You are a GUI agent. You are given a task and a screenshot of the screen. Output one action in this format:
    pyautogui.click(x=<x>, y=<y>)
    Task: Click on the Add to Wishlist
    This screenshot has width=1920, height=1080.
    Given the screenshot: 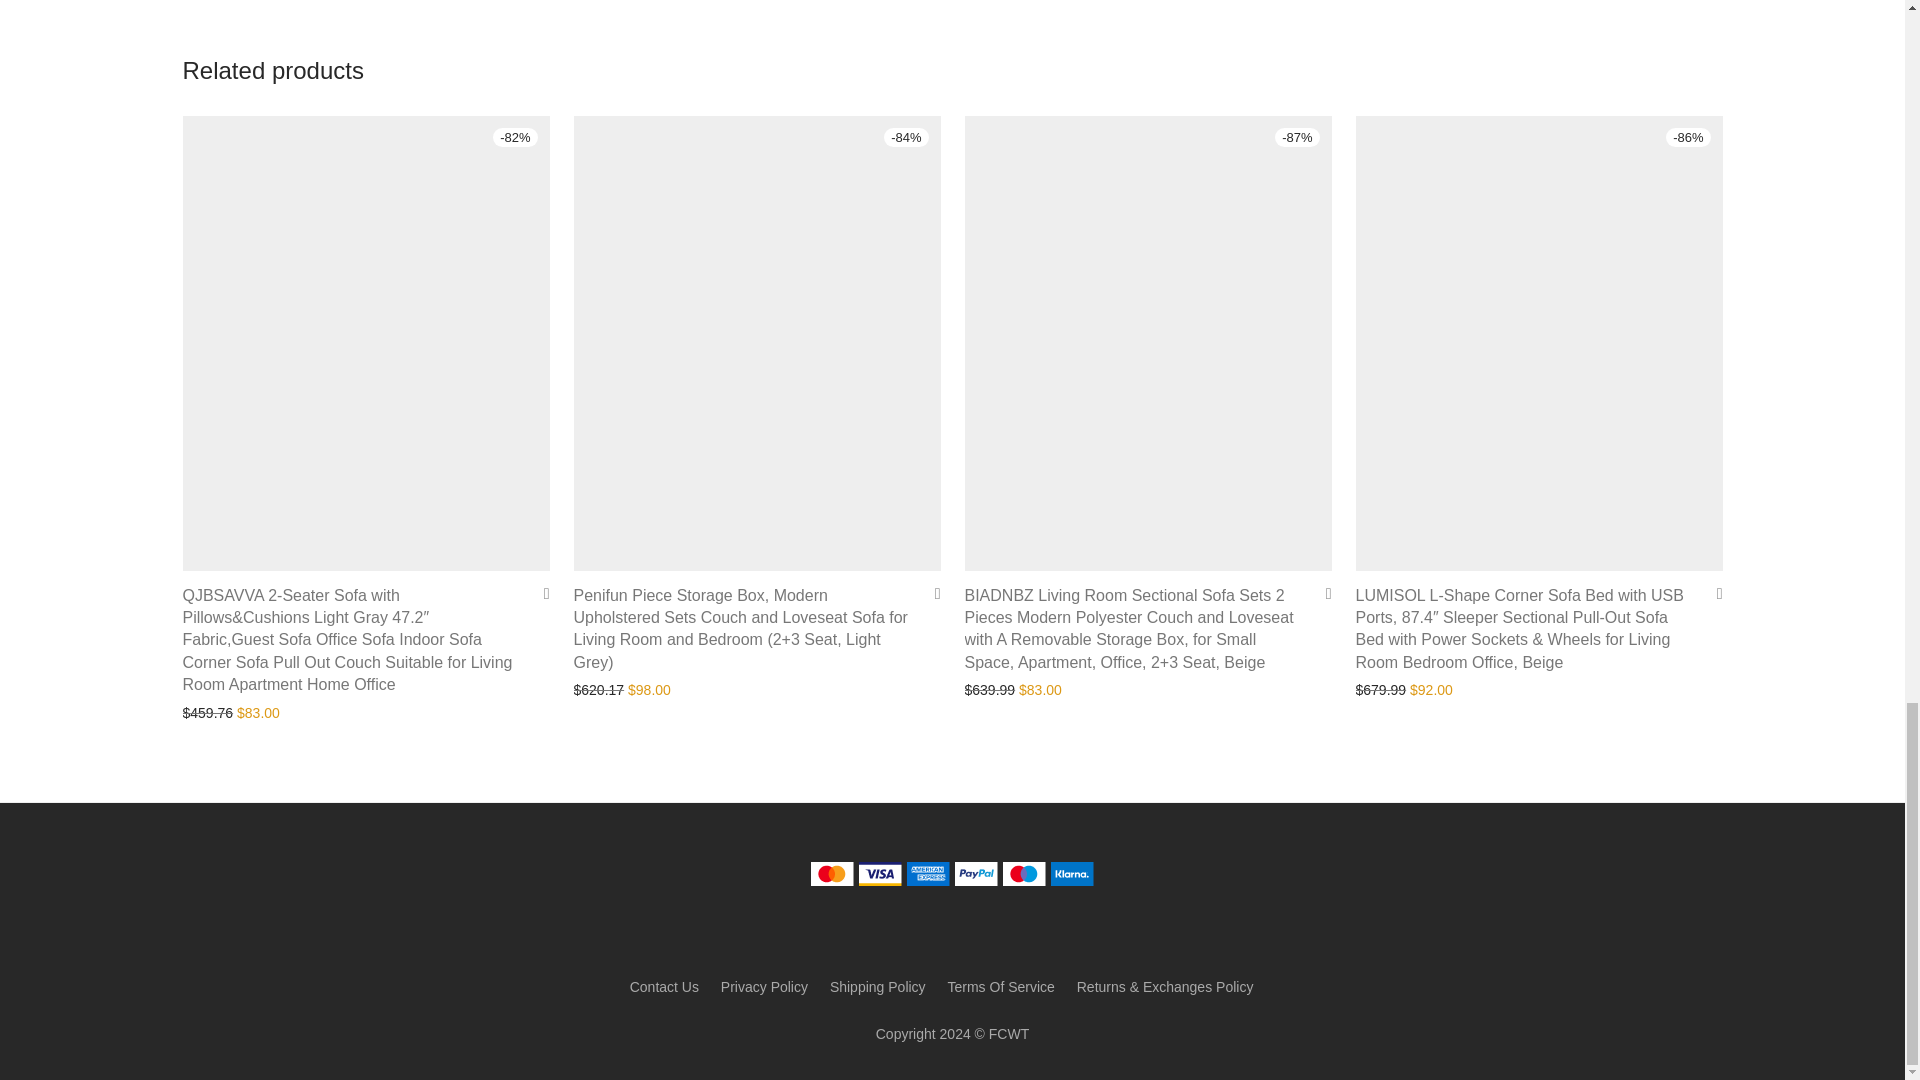 What is the action you would take?
    pyautogui.click(x=1320, y=593)
    